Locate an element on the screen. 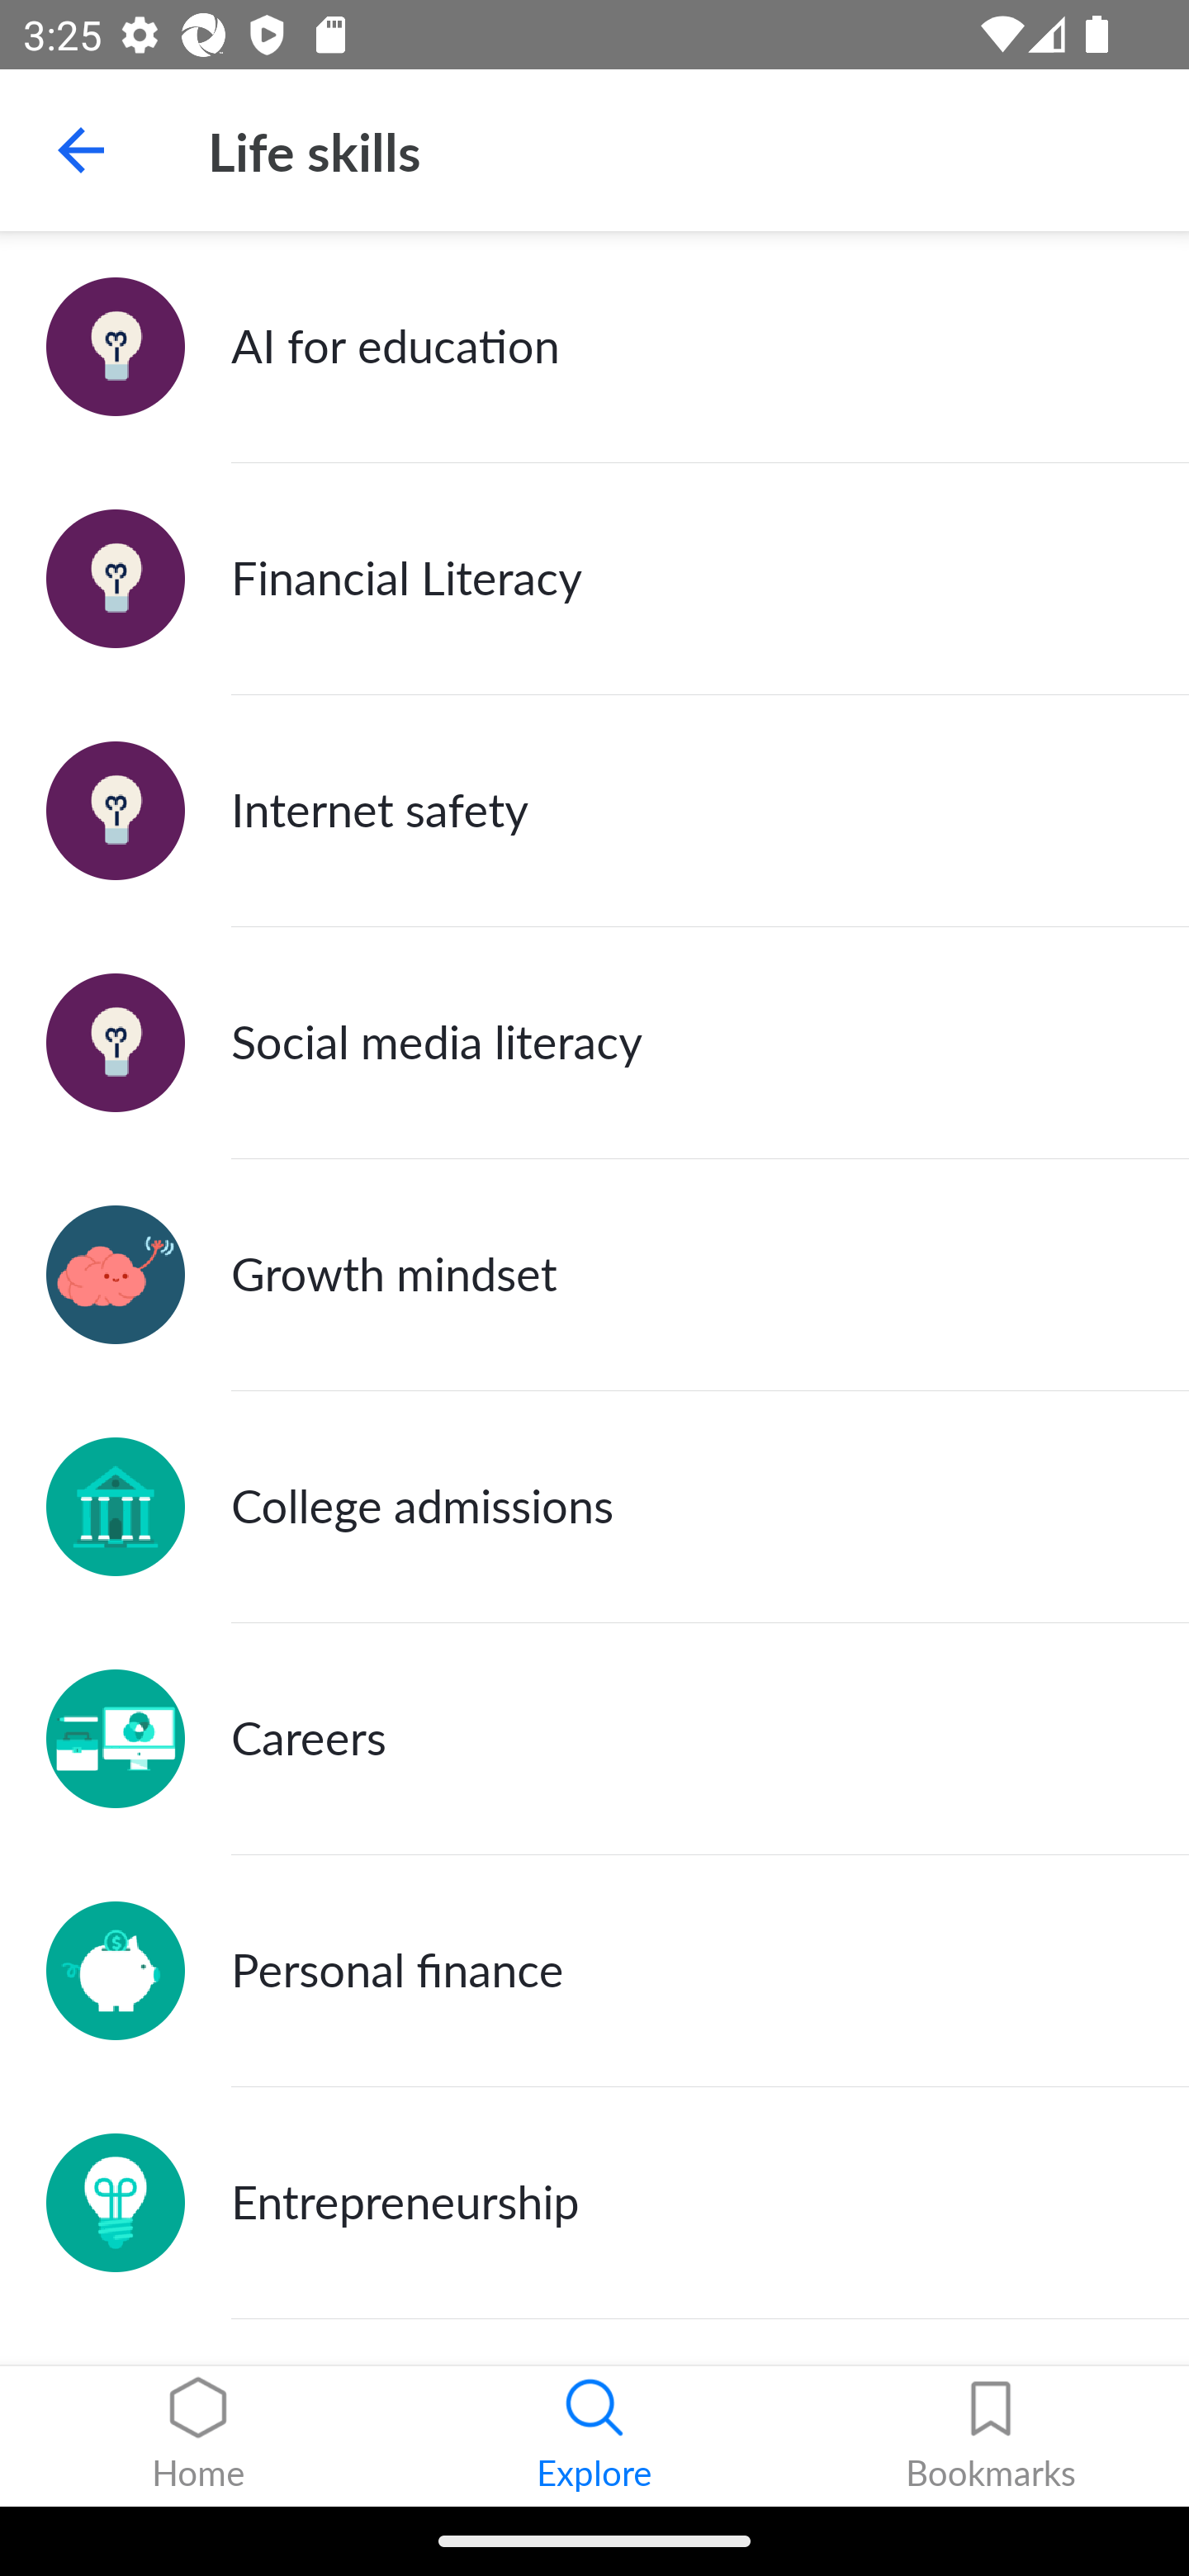 This screenshot has height=2576, width=1189. Financial Literacy is located at coordinates (594, 580).